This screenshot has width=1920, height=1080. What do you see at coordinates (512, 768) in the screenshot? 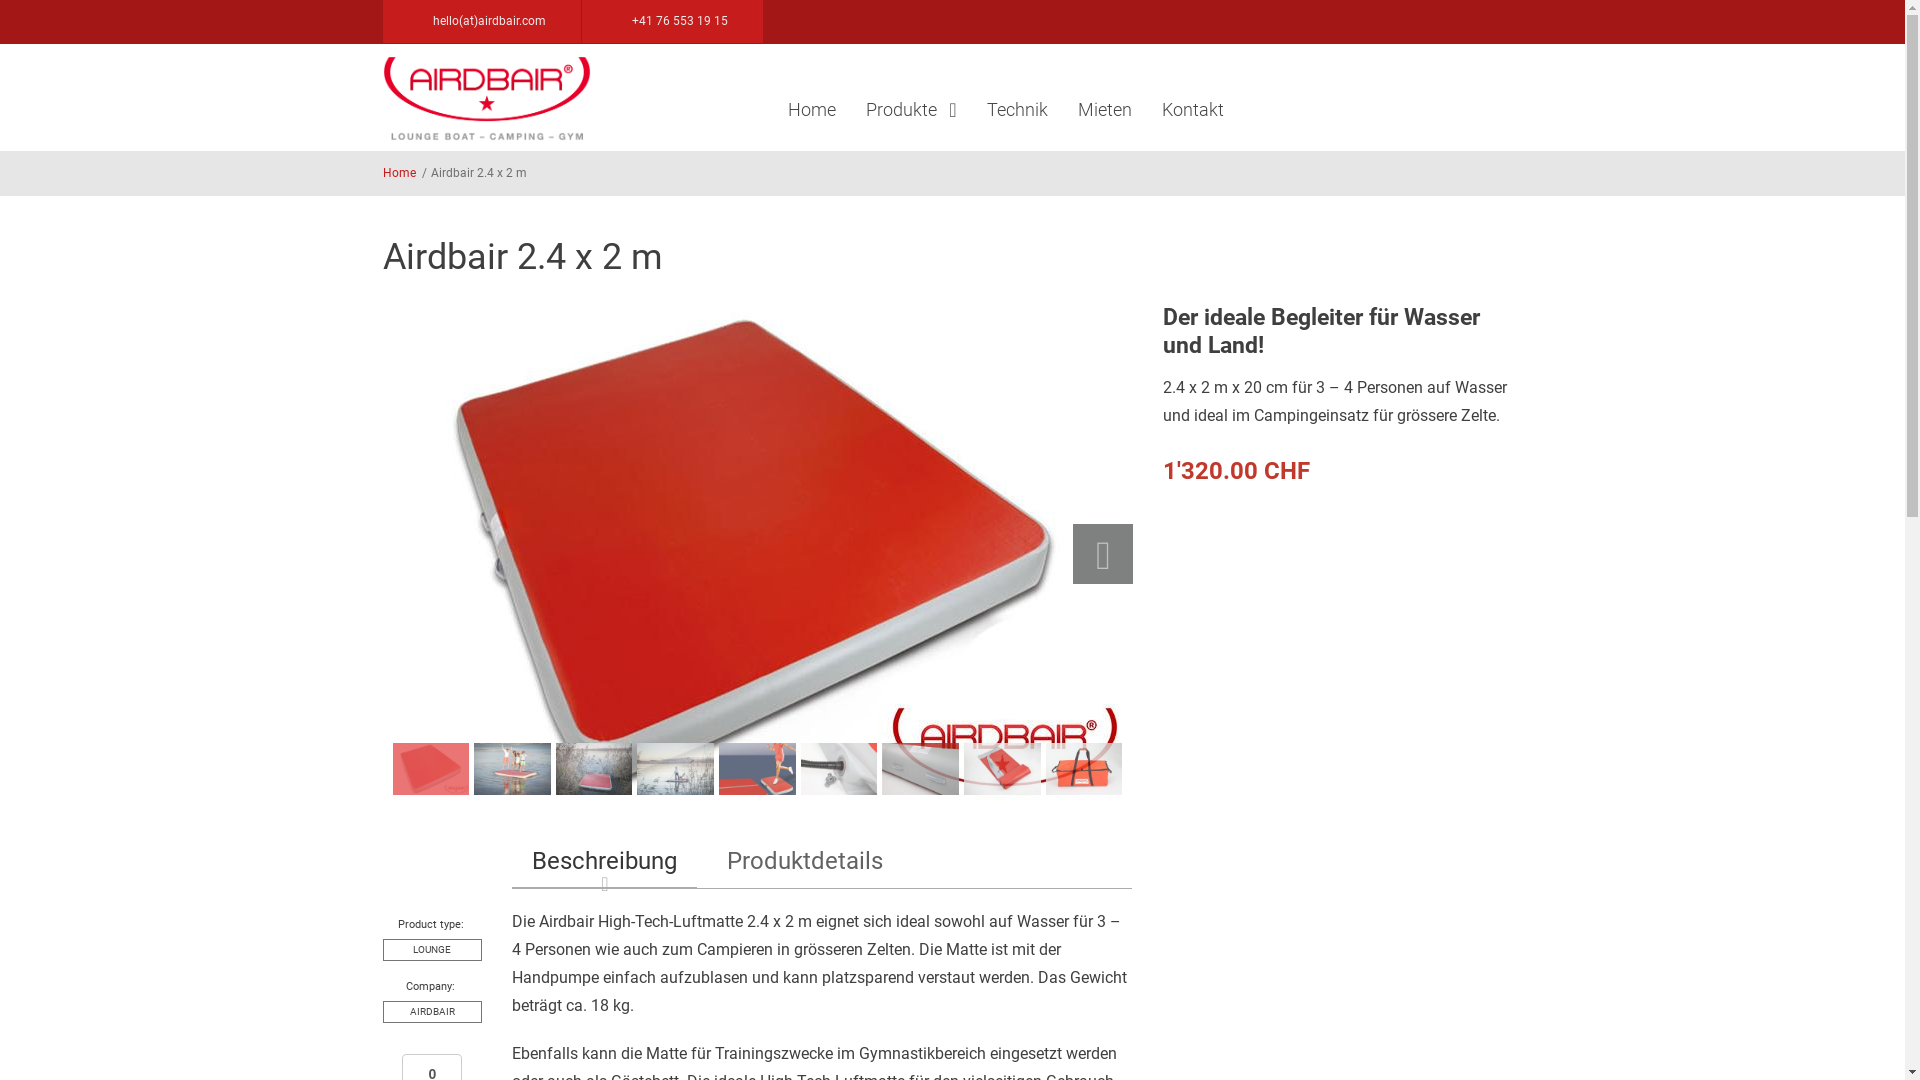
I see `Airdbair 2.4 x 2 m` at bounding box center [512, 768].